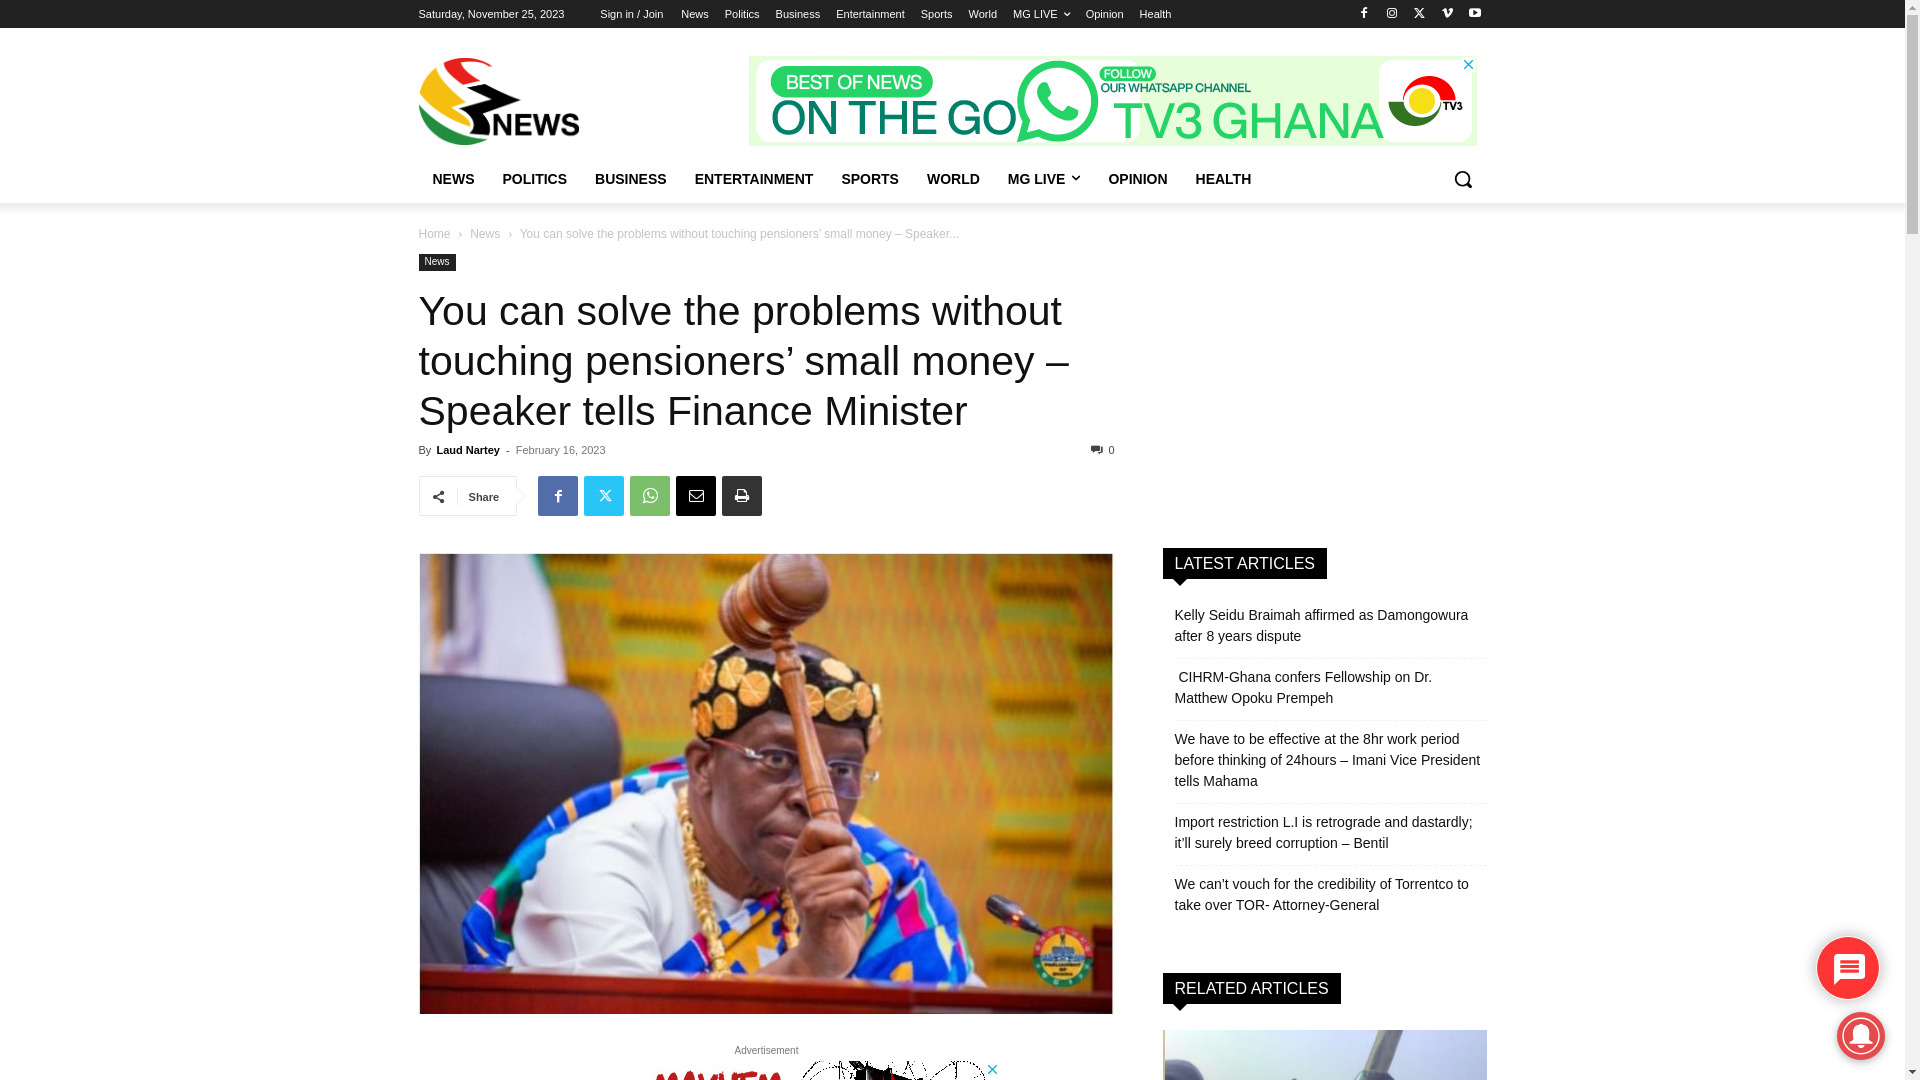 Image resolution: width=1920 pixels, height=1080 pixels. I want to click on News, so click(695, 14).